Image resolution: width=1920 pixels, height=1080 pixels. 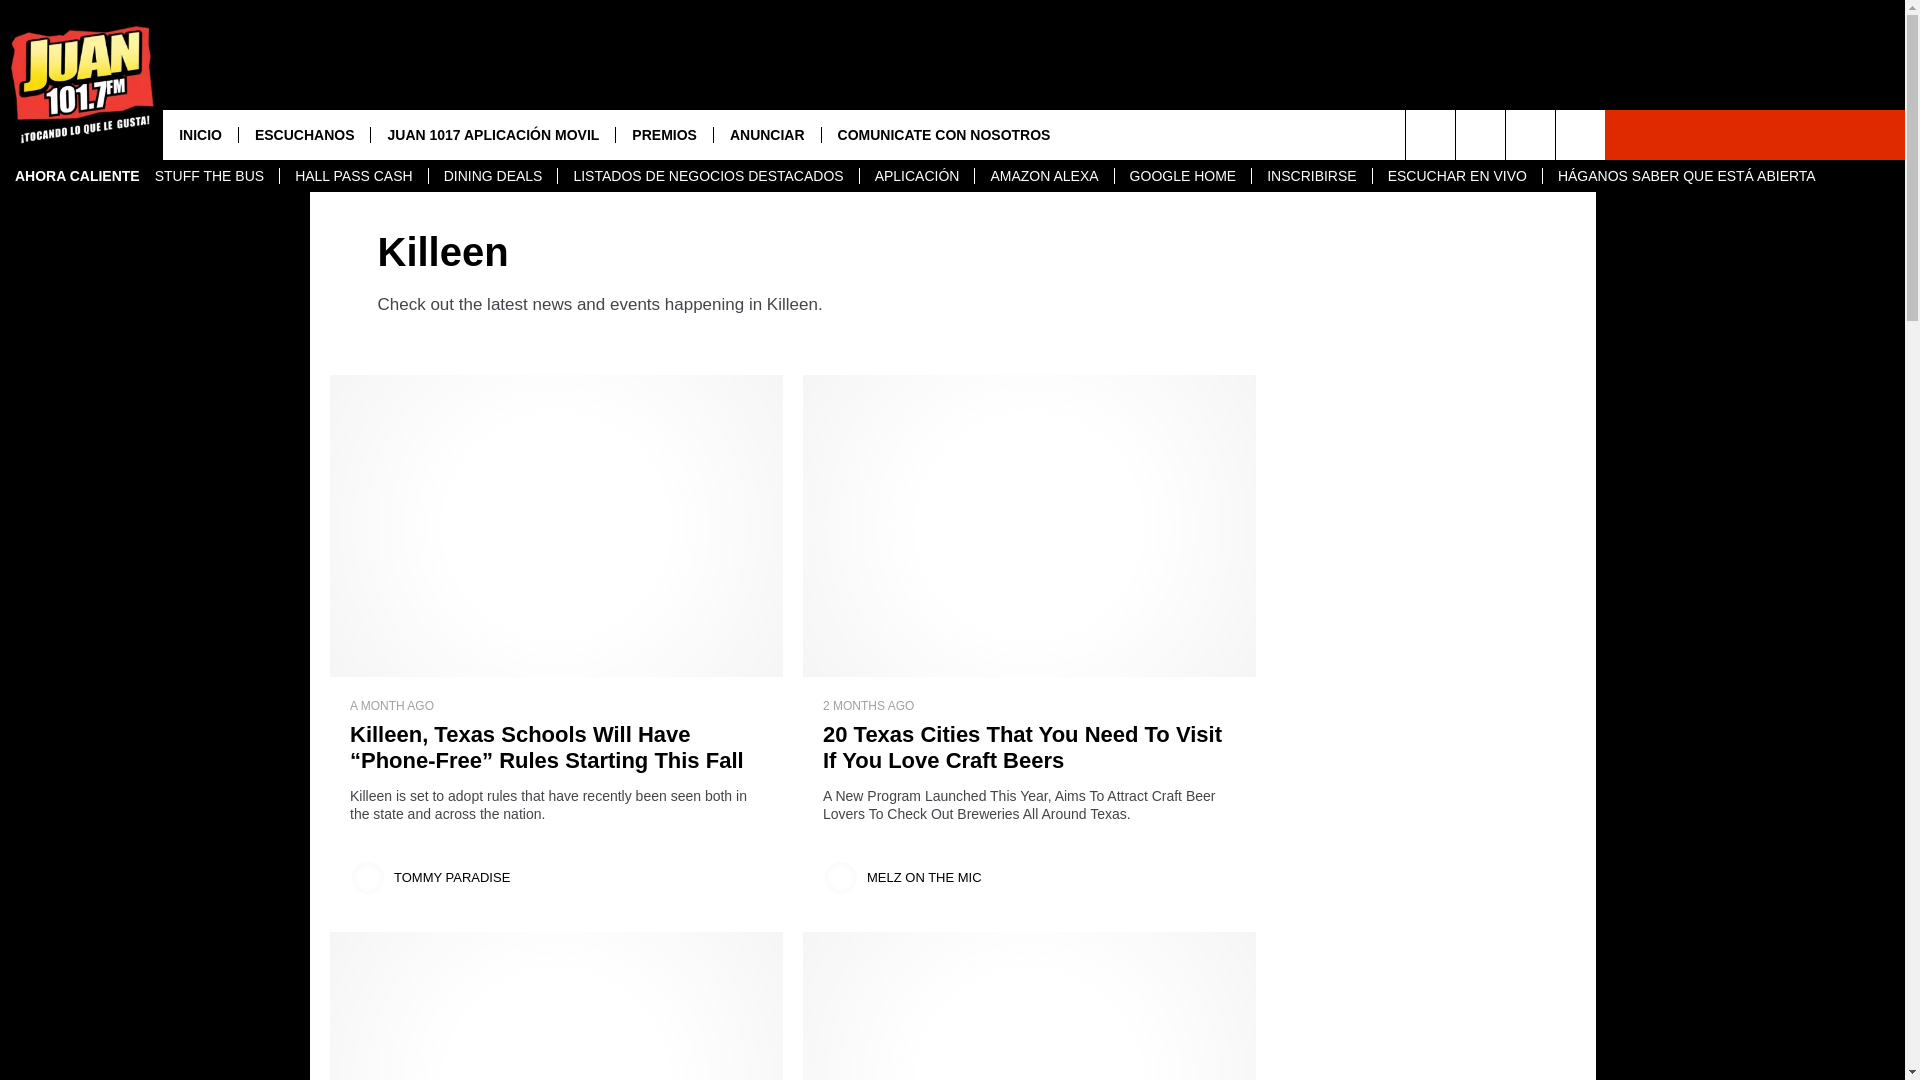 I want to click on AMAZON ALEXA, so click(x=1043, y=176).